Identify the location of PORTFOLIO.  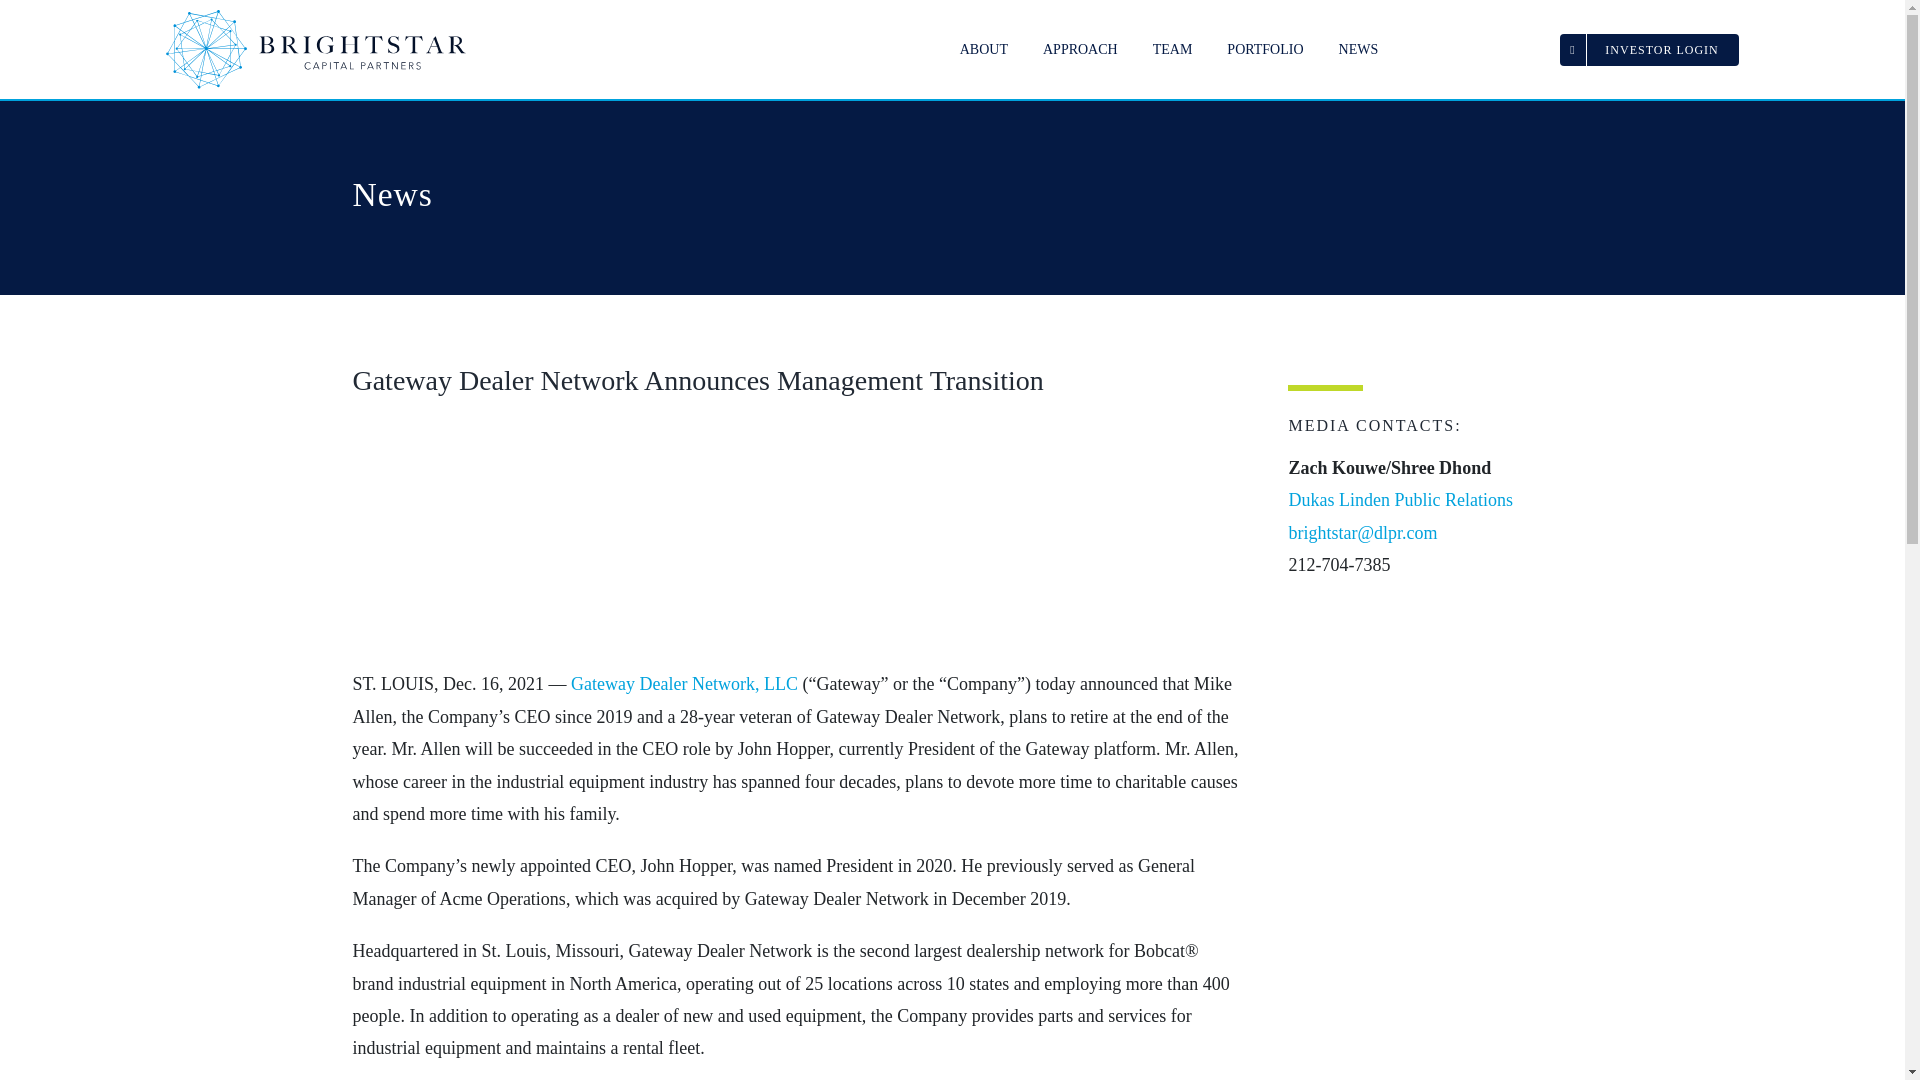
(1264, 48).